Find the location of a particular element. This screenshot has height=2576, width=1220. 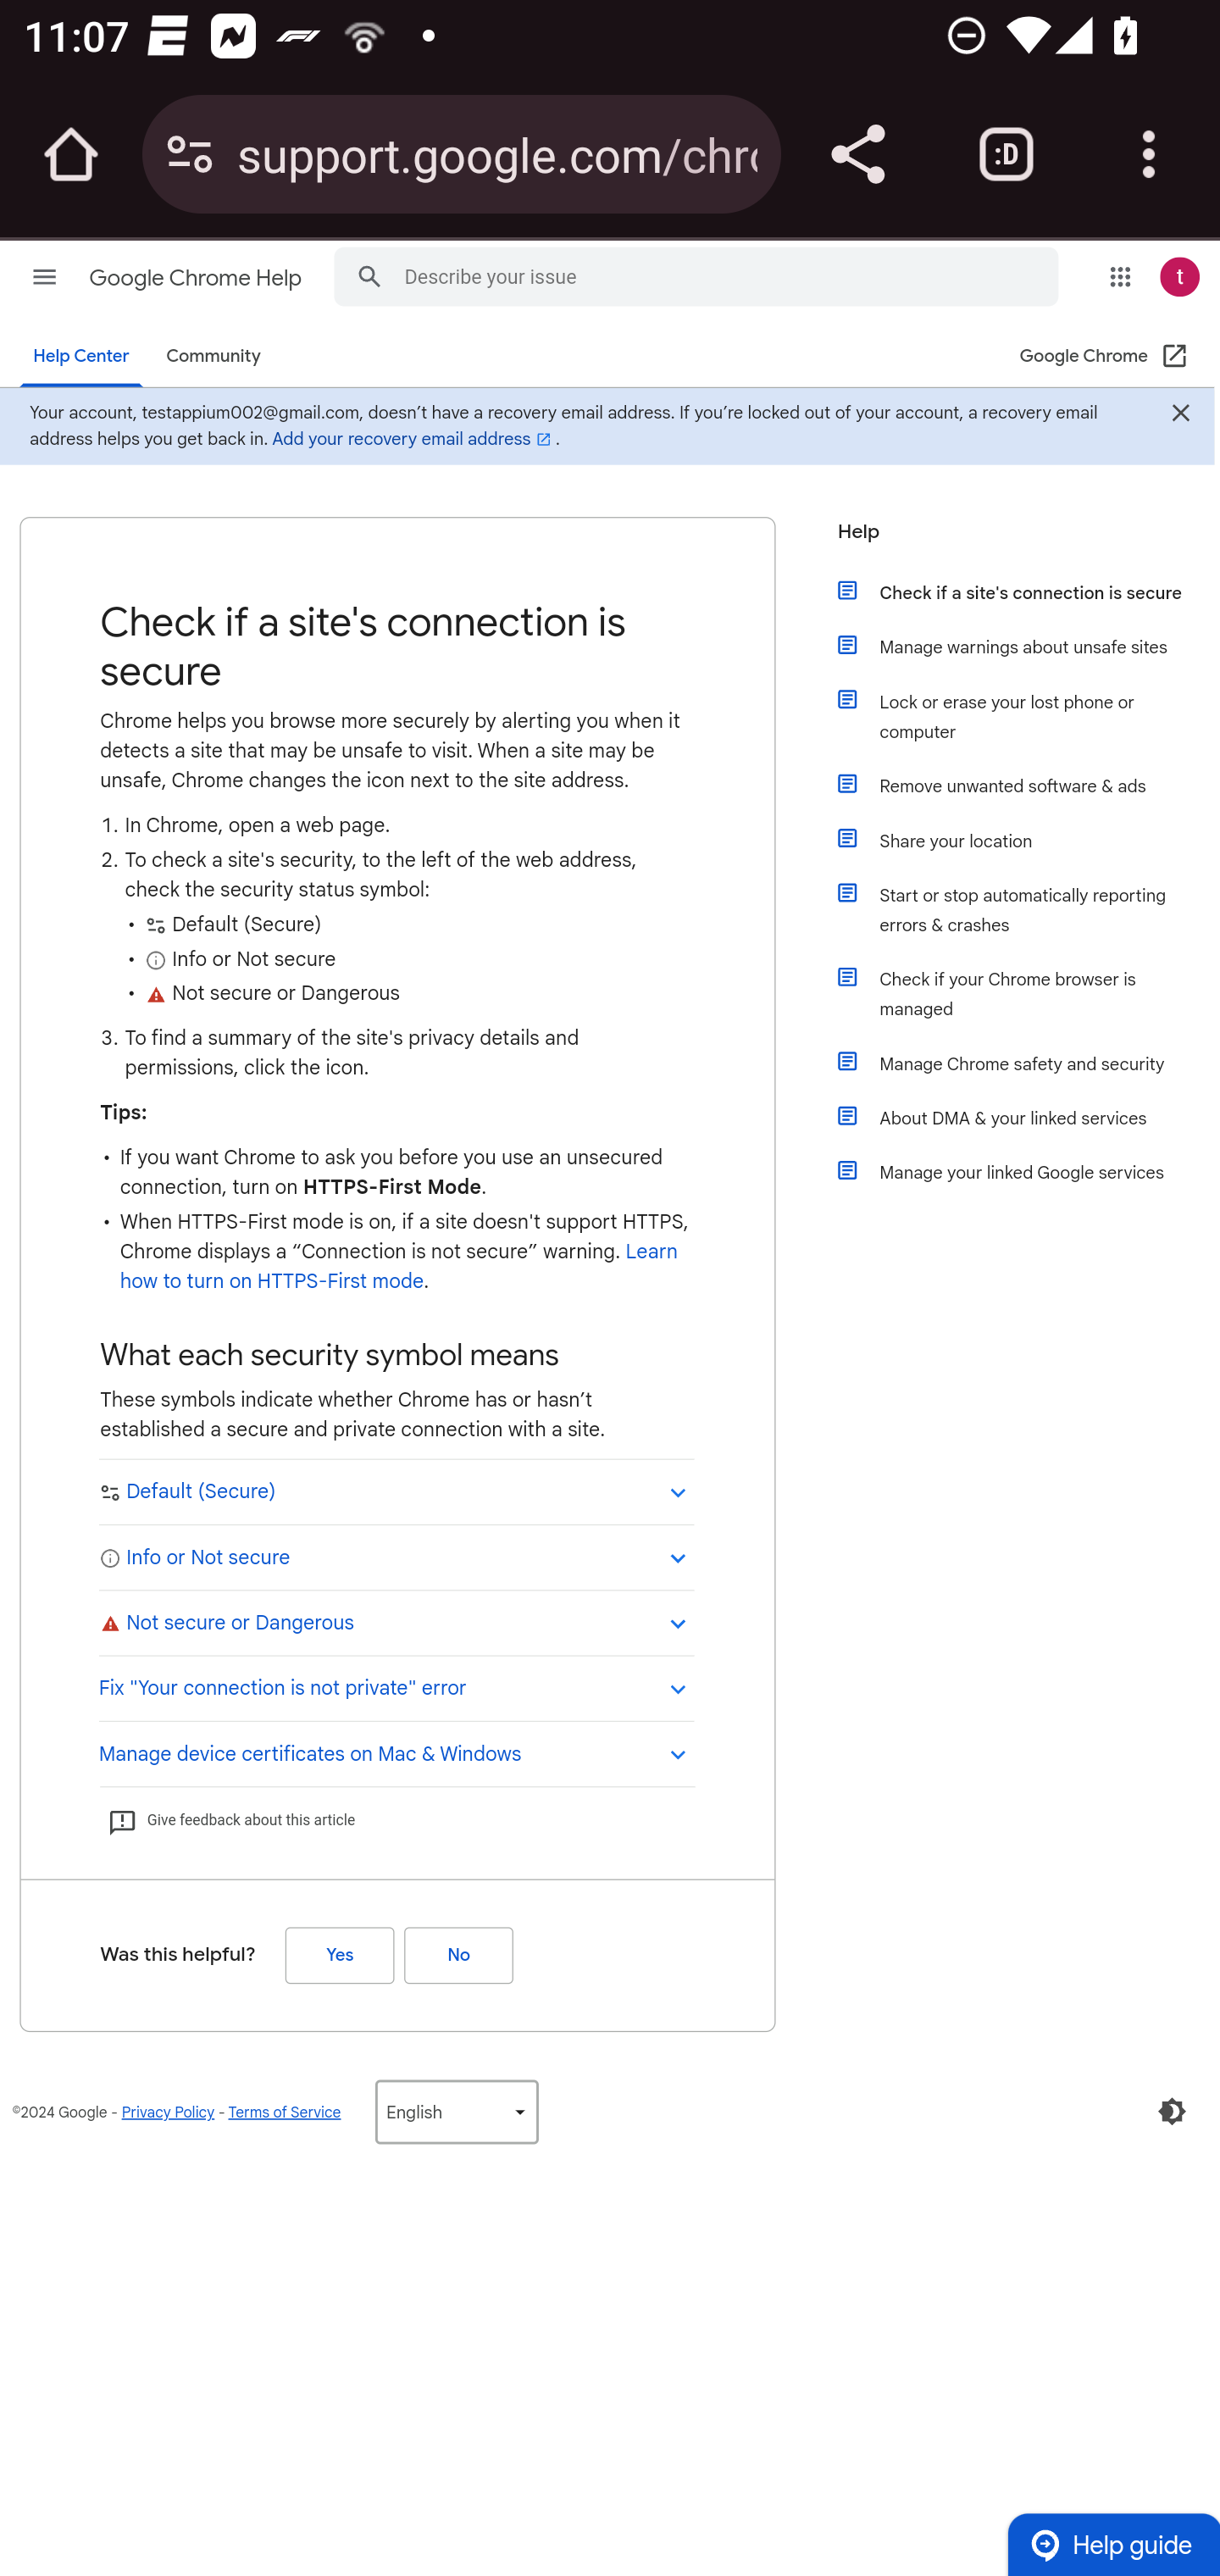

Remove unwanted software & ads is located at coordinates (1029, 785).